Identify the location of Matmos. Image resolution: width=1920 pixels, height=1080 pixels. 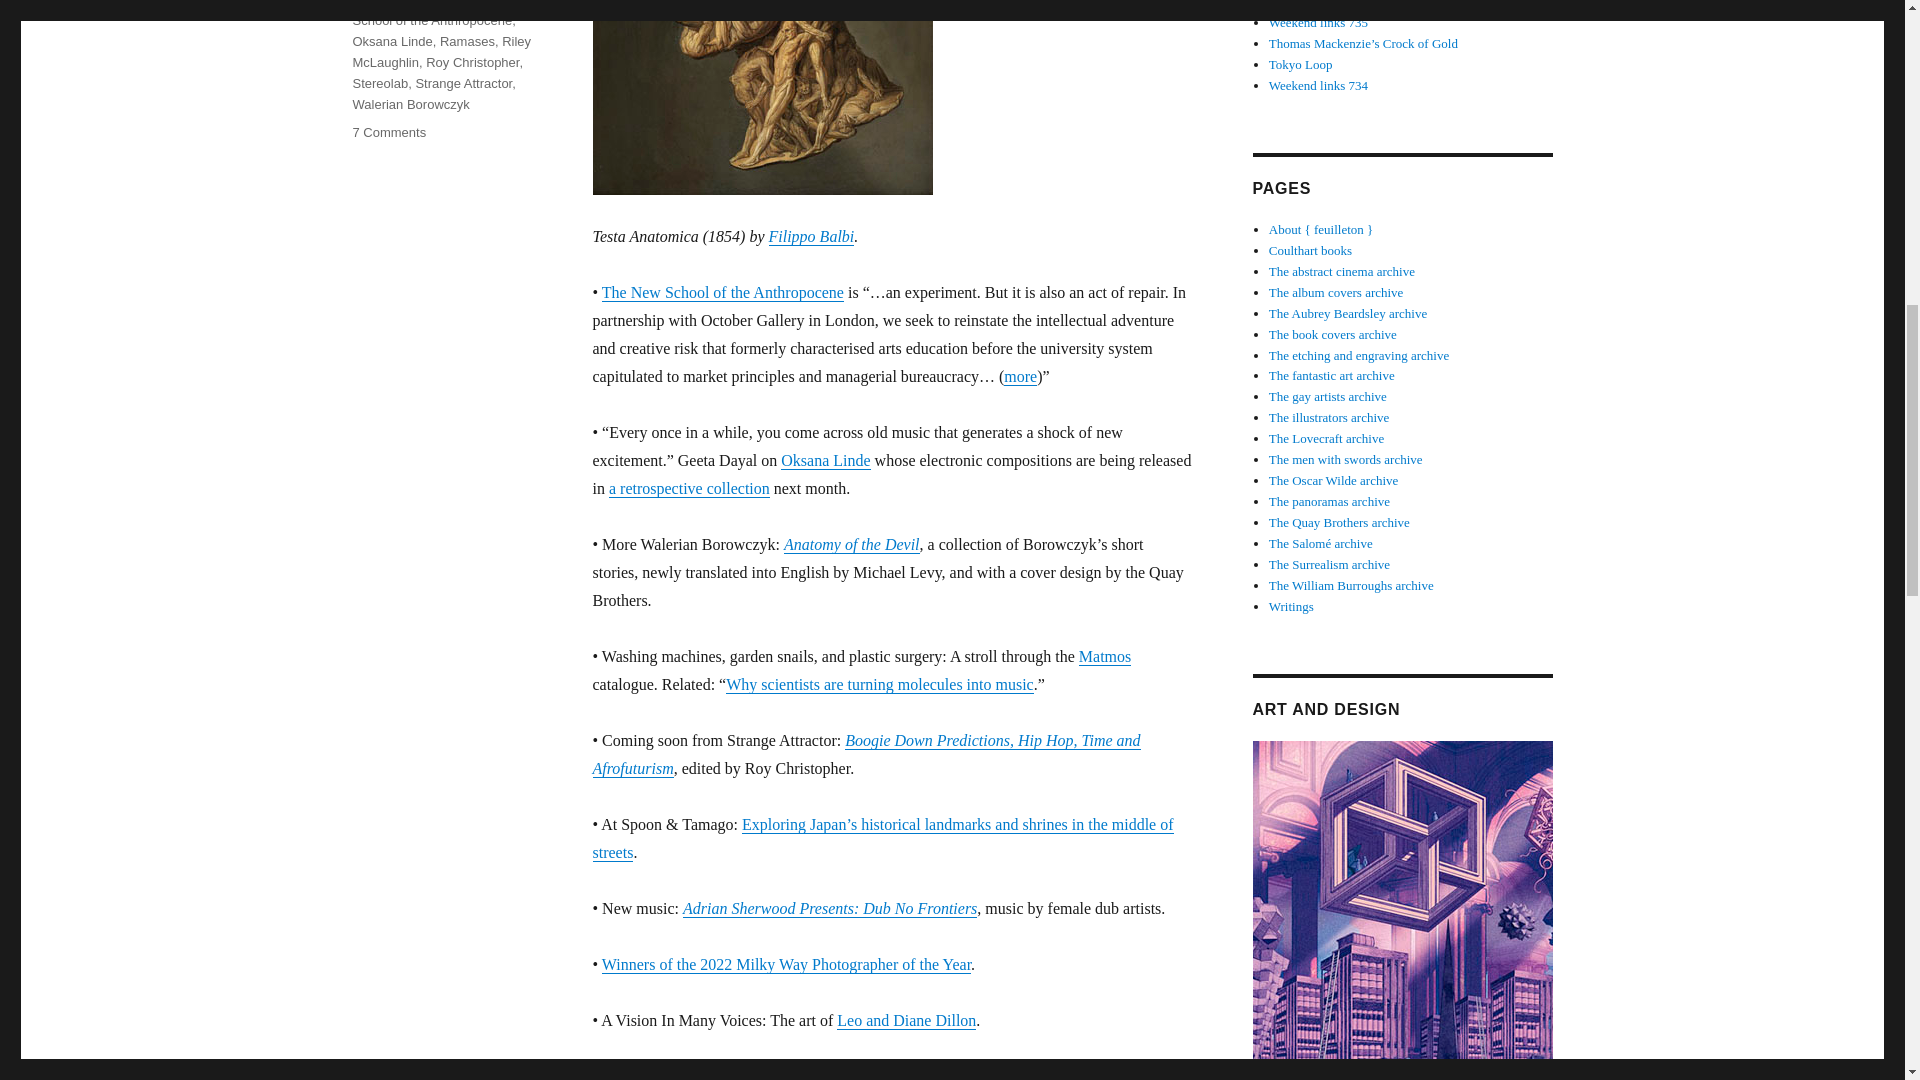
(1104, 656).